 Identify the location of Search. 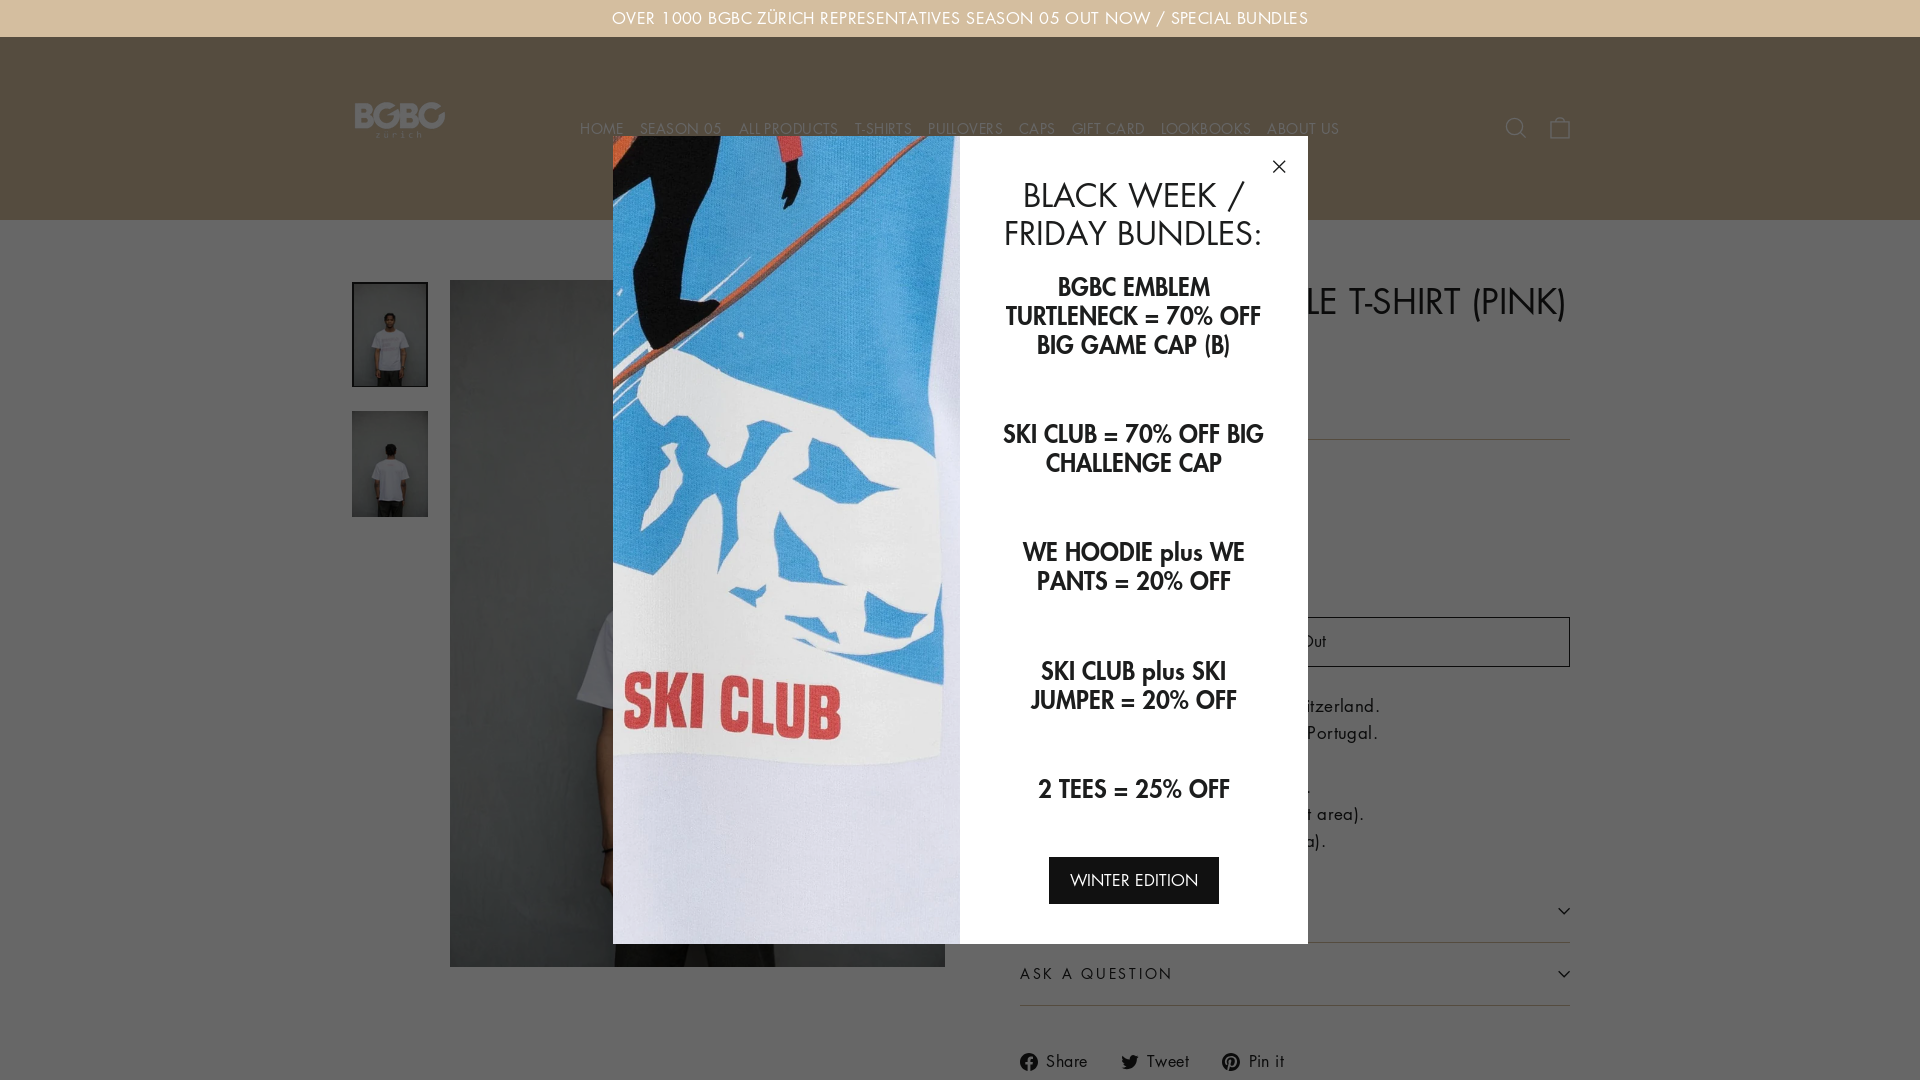
(1516, 128).